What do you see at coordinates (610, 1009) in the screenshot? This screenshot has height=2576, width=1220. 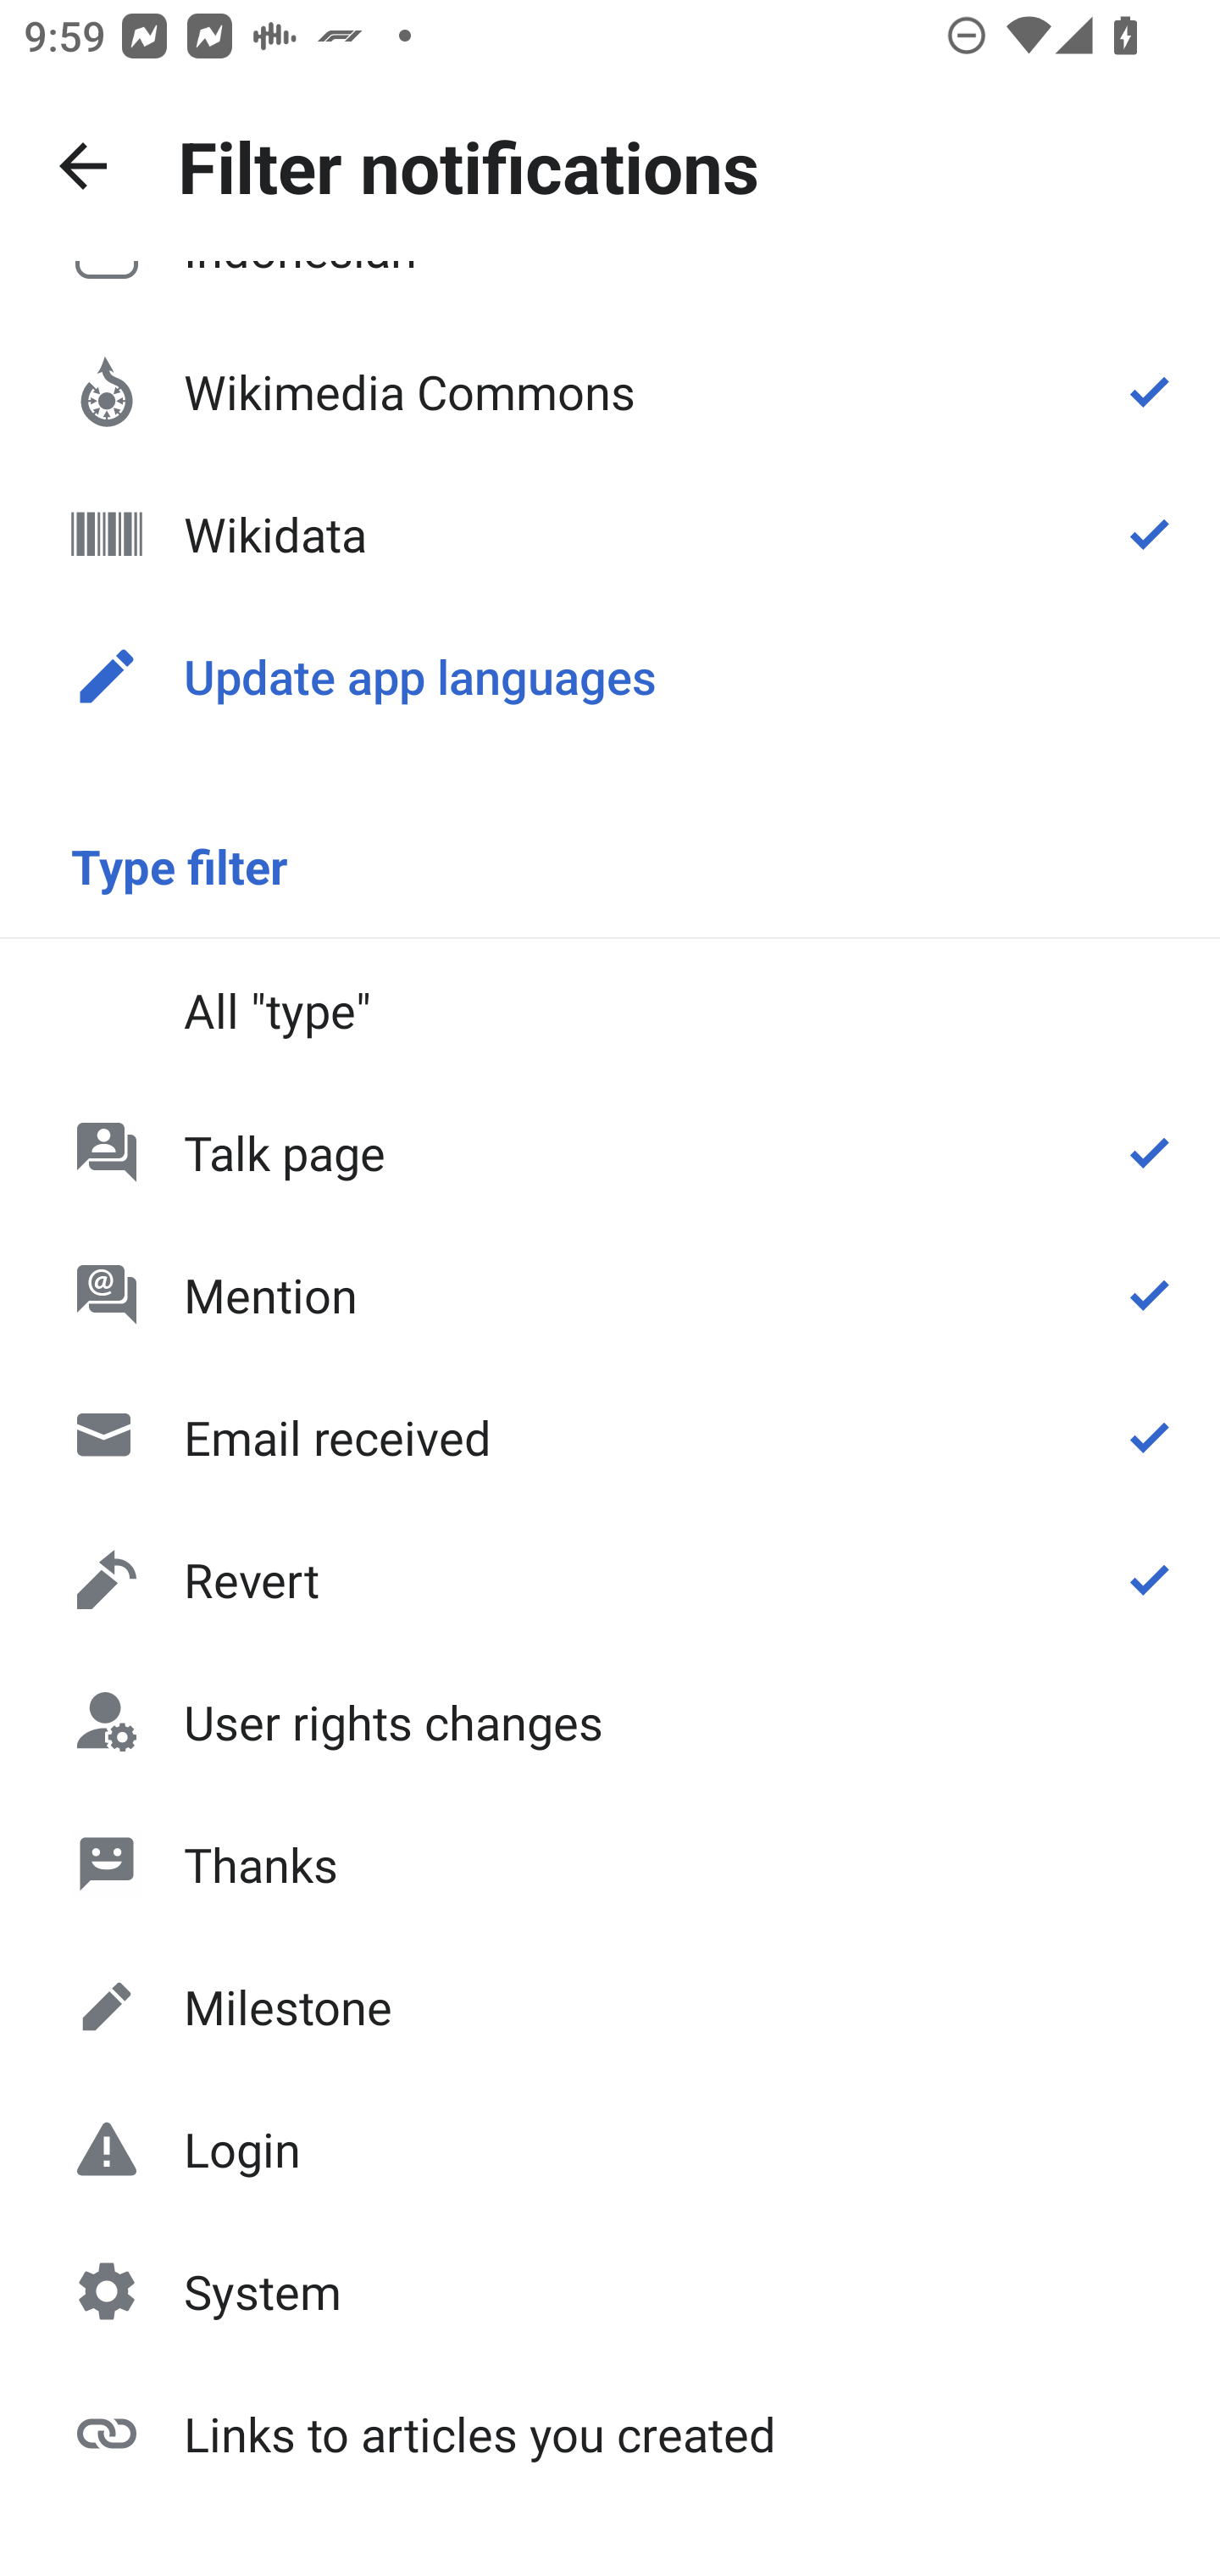 I see `All "type"` at bounding box center [610, 1009].